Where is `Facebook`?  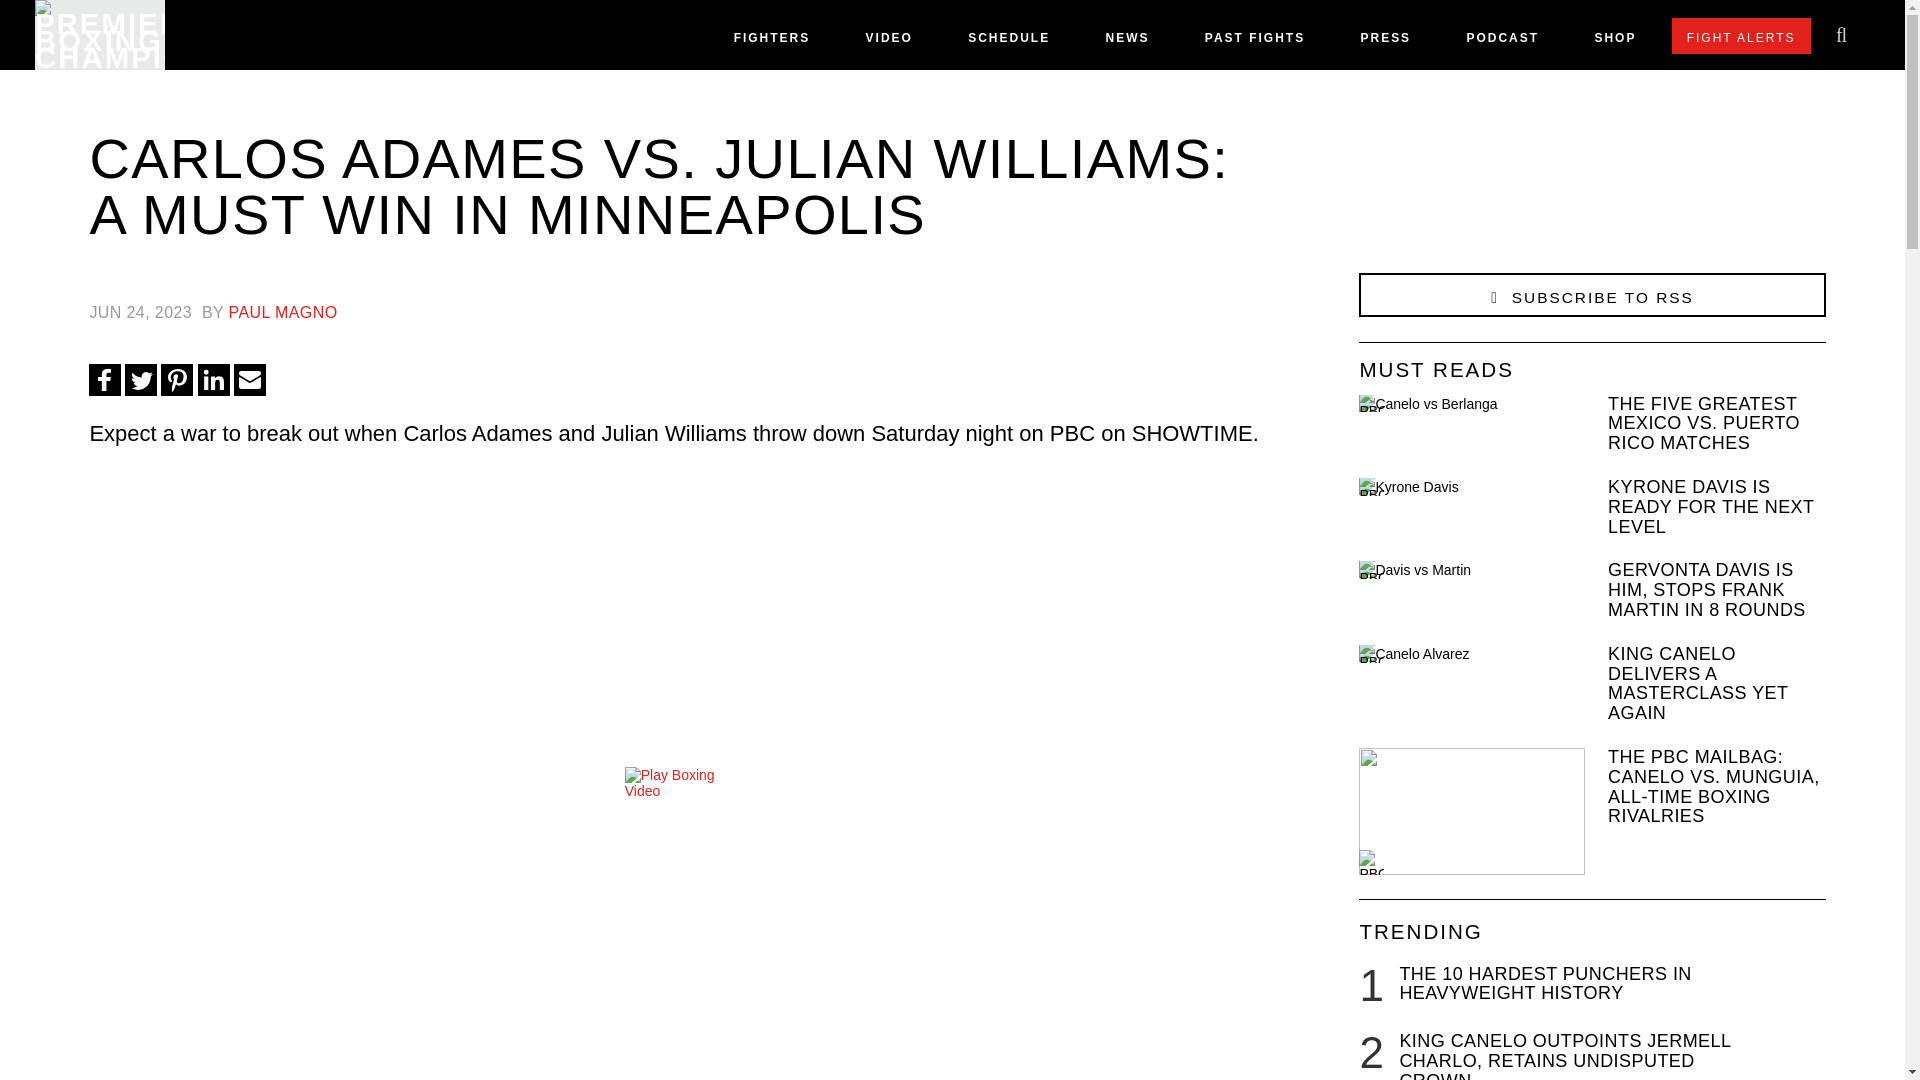
Facebook is located at coordinates (104, 380).